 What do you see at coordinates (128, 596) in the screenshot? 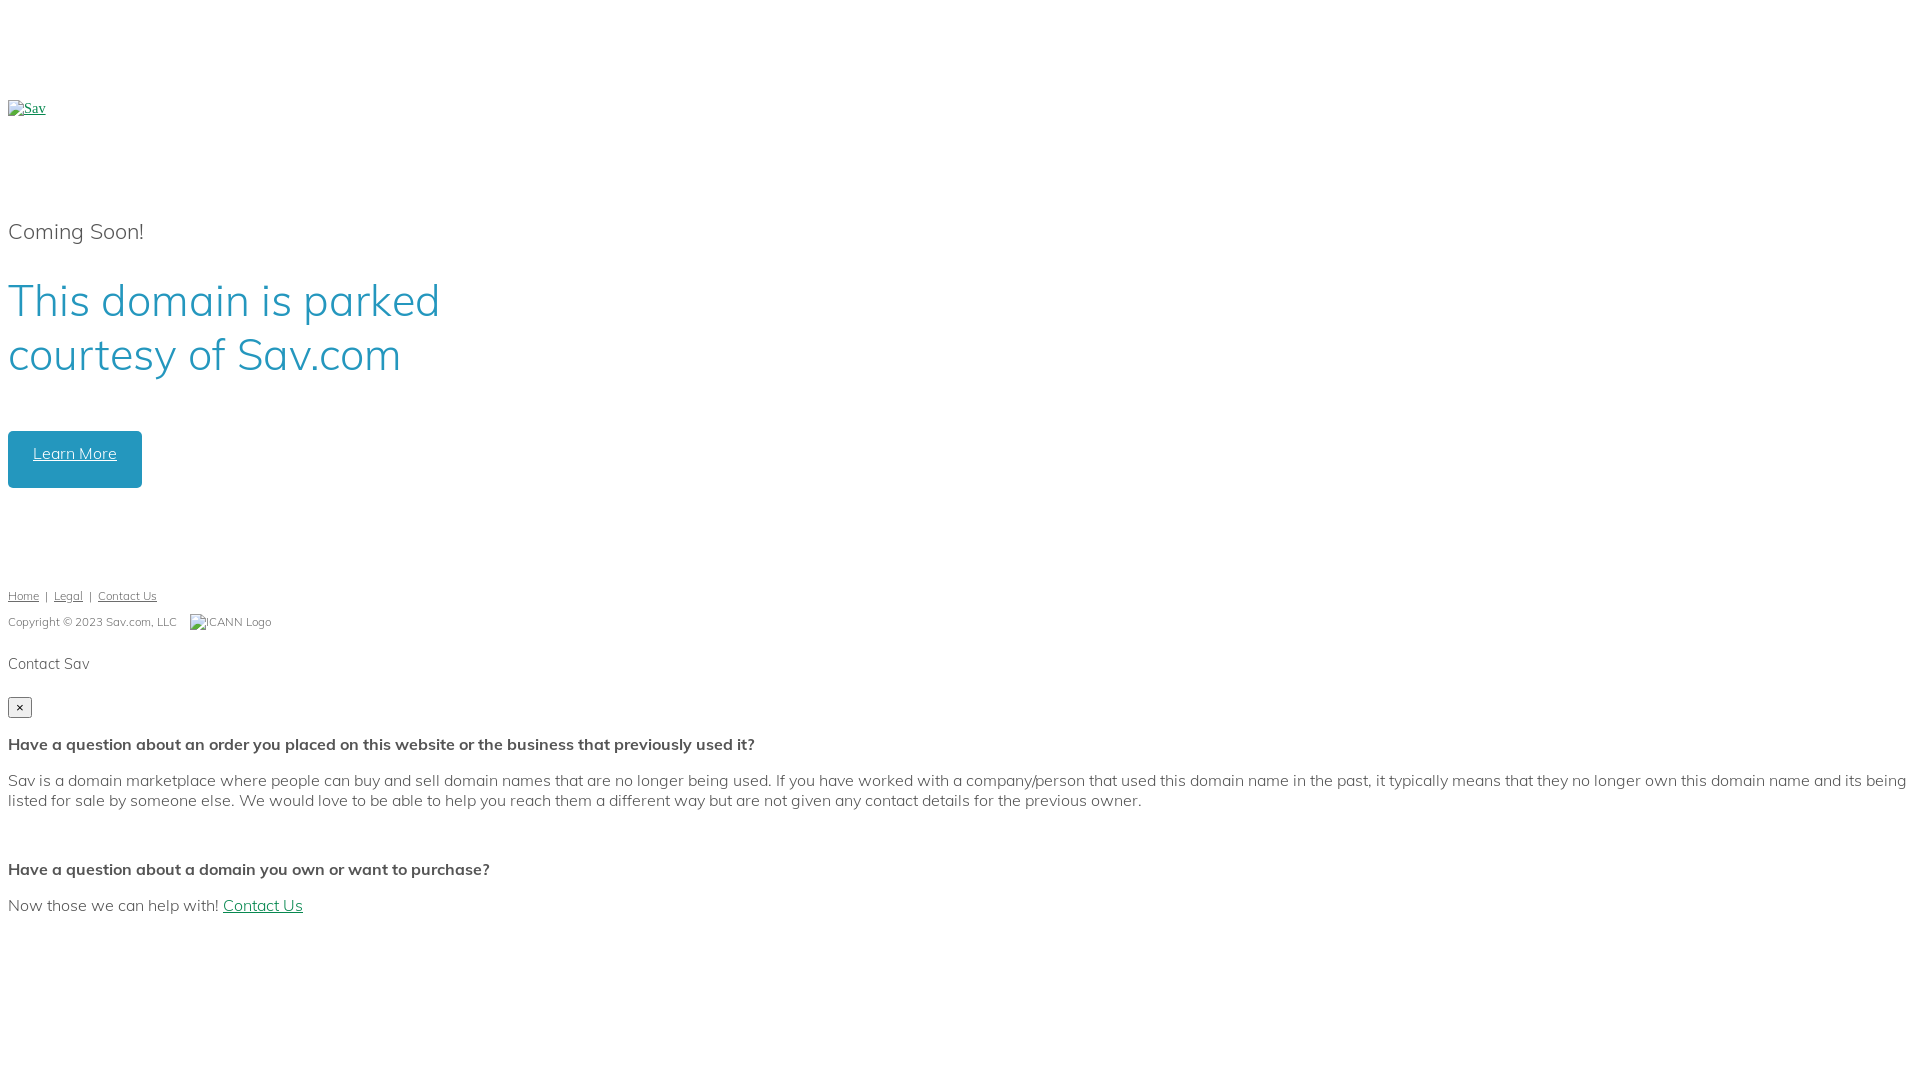
I see `Contact Us` at bounding box center [128, 596].